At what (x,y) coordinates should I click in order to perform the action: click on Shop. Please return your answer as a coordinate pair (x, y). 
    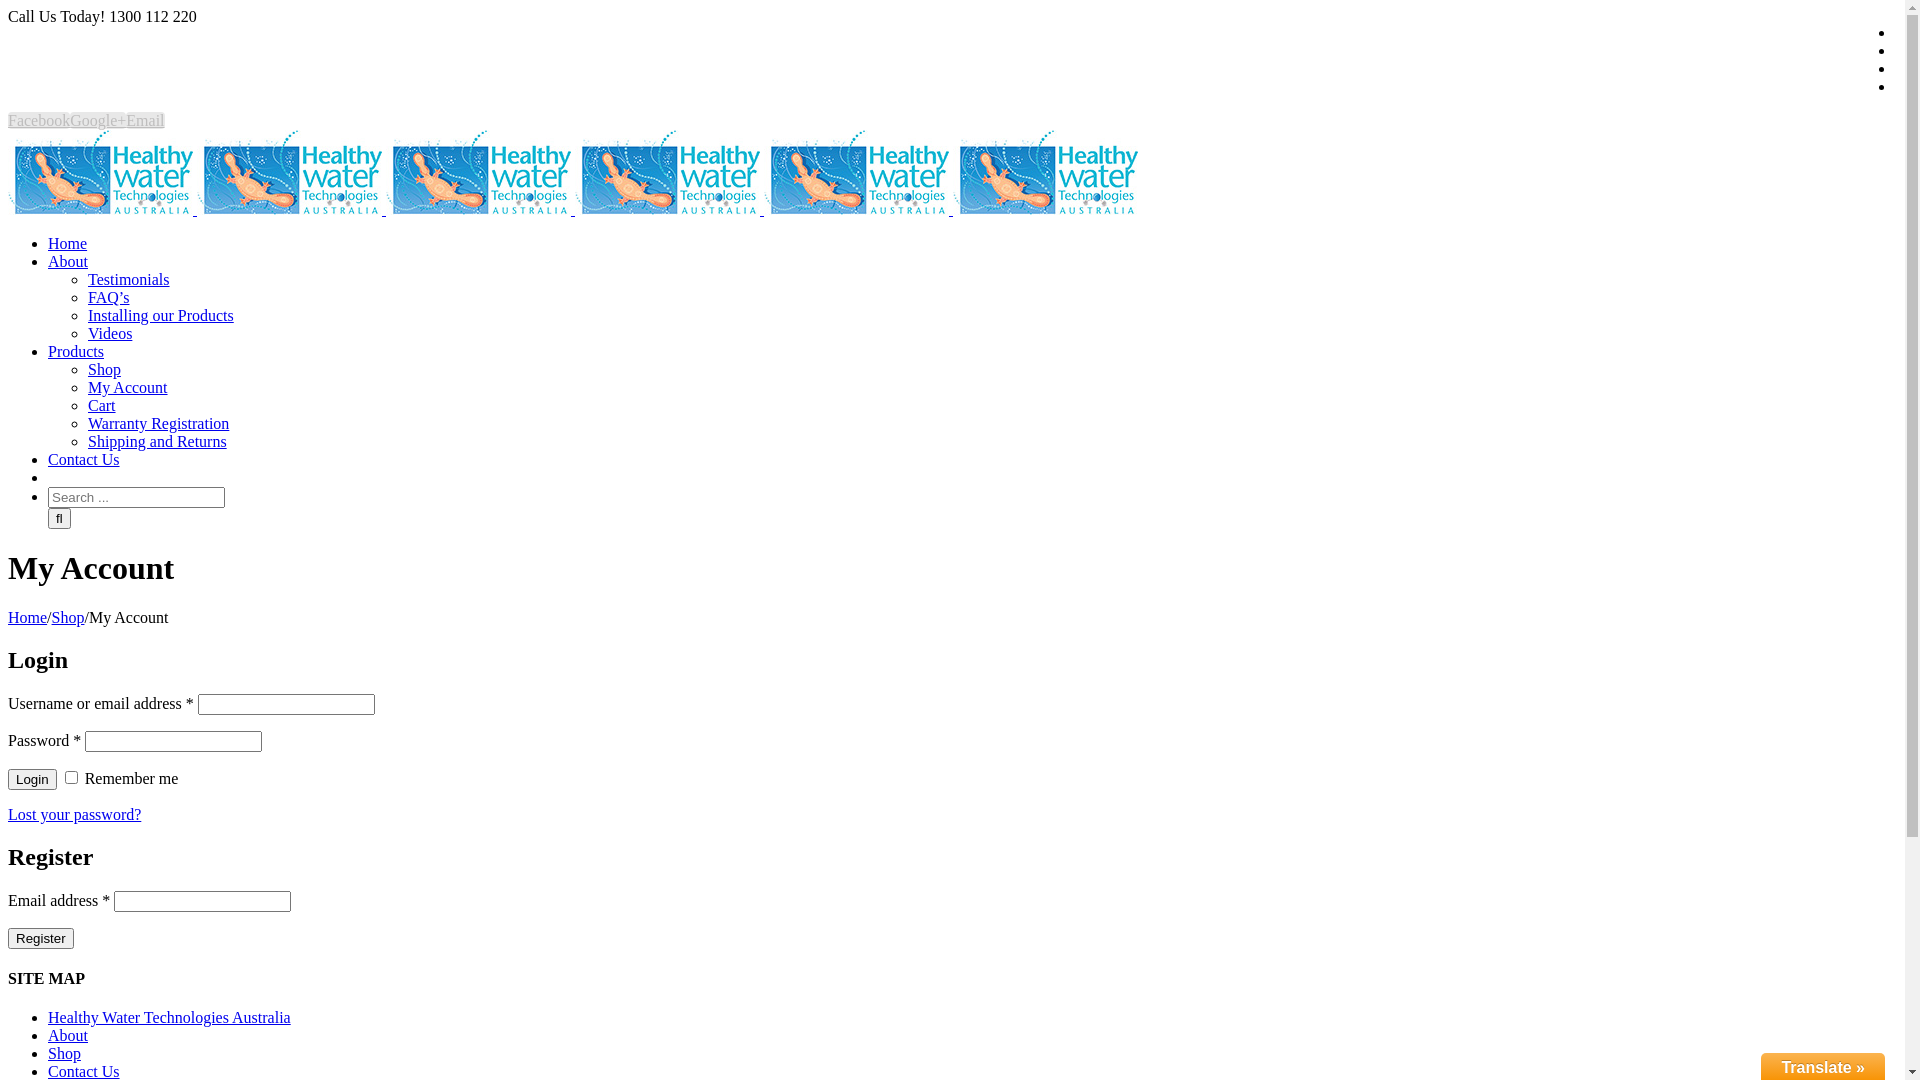
    Looking at the image, I should click on (68, 618).